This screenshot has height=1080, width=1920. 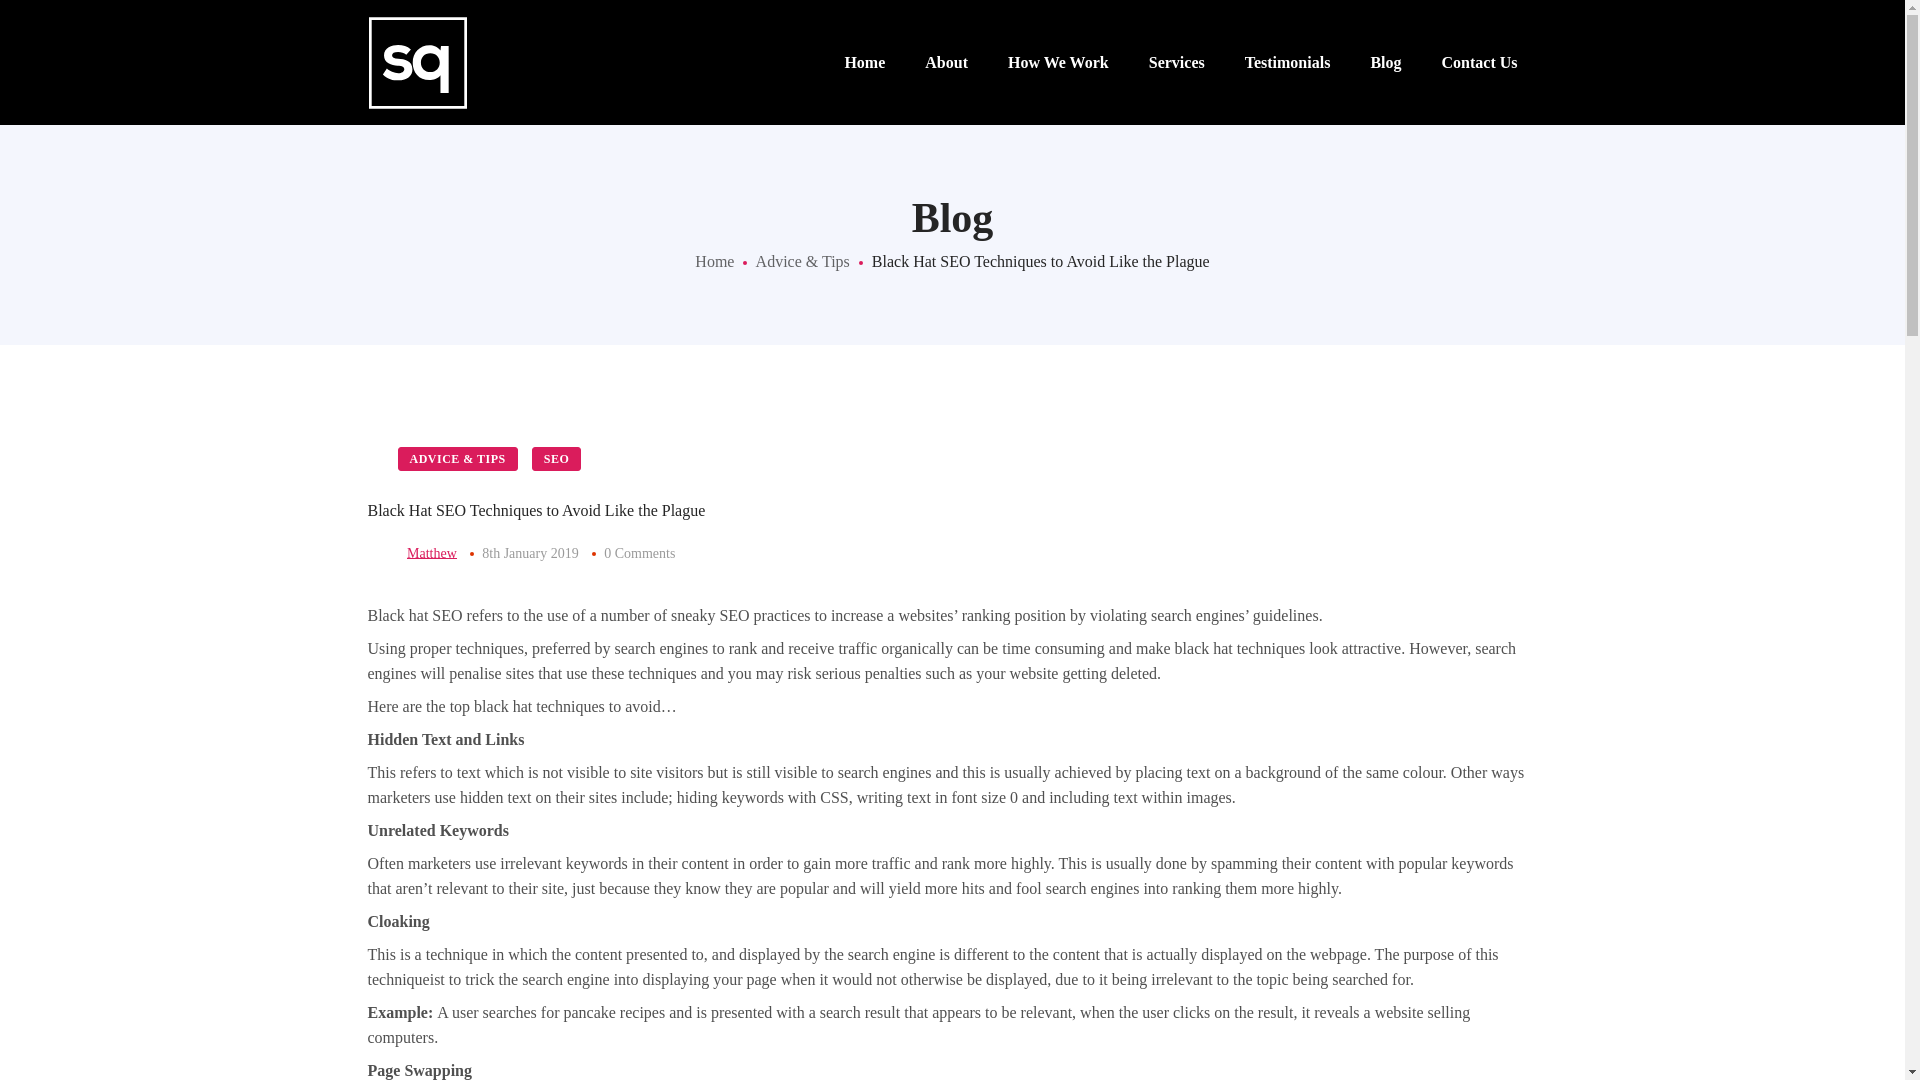 What do you see at coordinates (714, 261) in the screenshot?
I see `Home` at bounding box center [714, 261].